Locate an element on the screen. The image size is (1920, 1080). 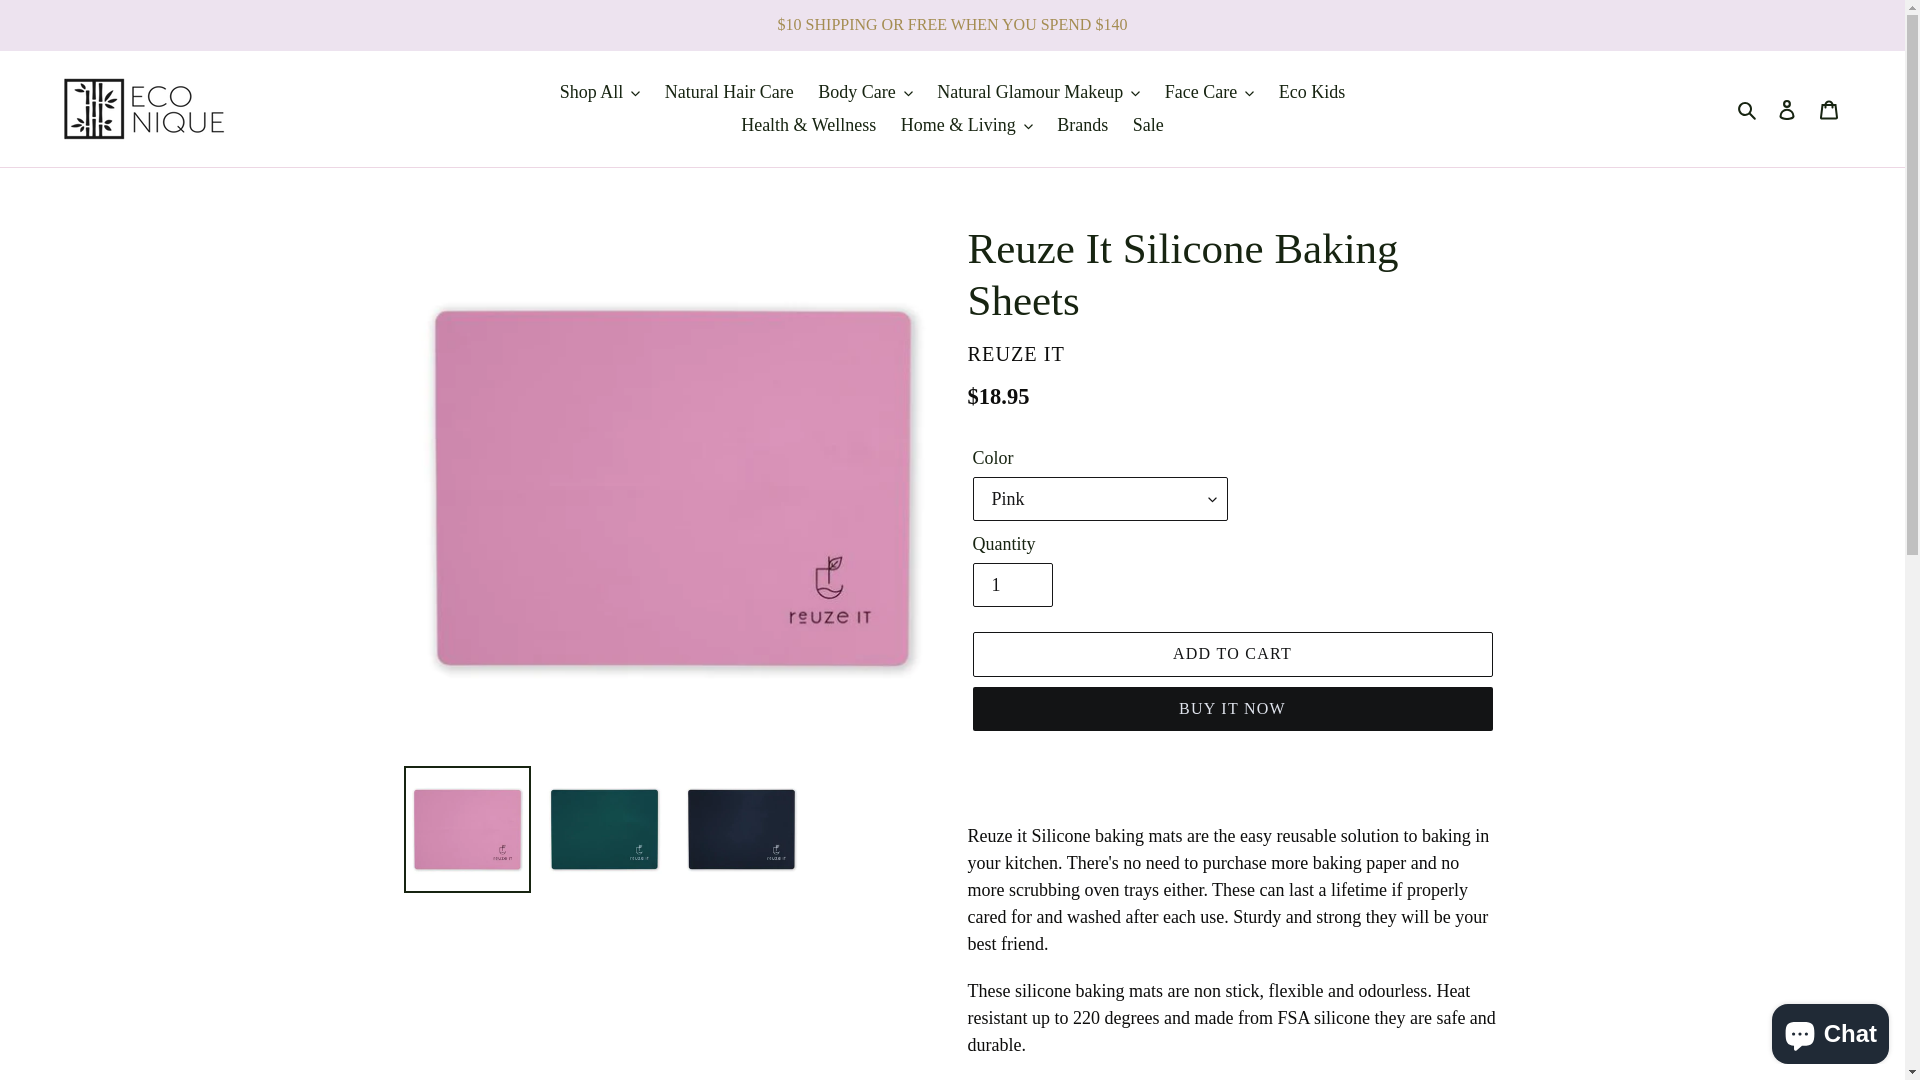
Log in is located at coordinates (1787, 110).